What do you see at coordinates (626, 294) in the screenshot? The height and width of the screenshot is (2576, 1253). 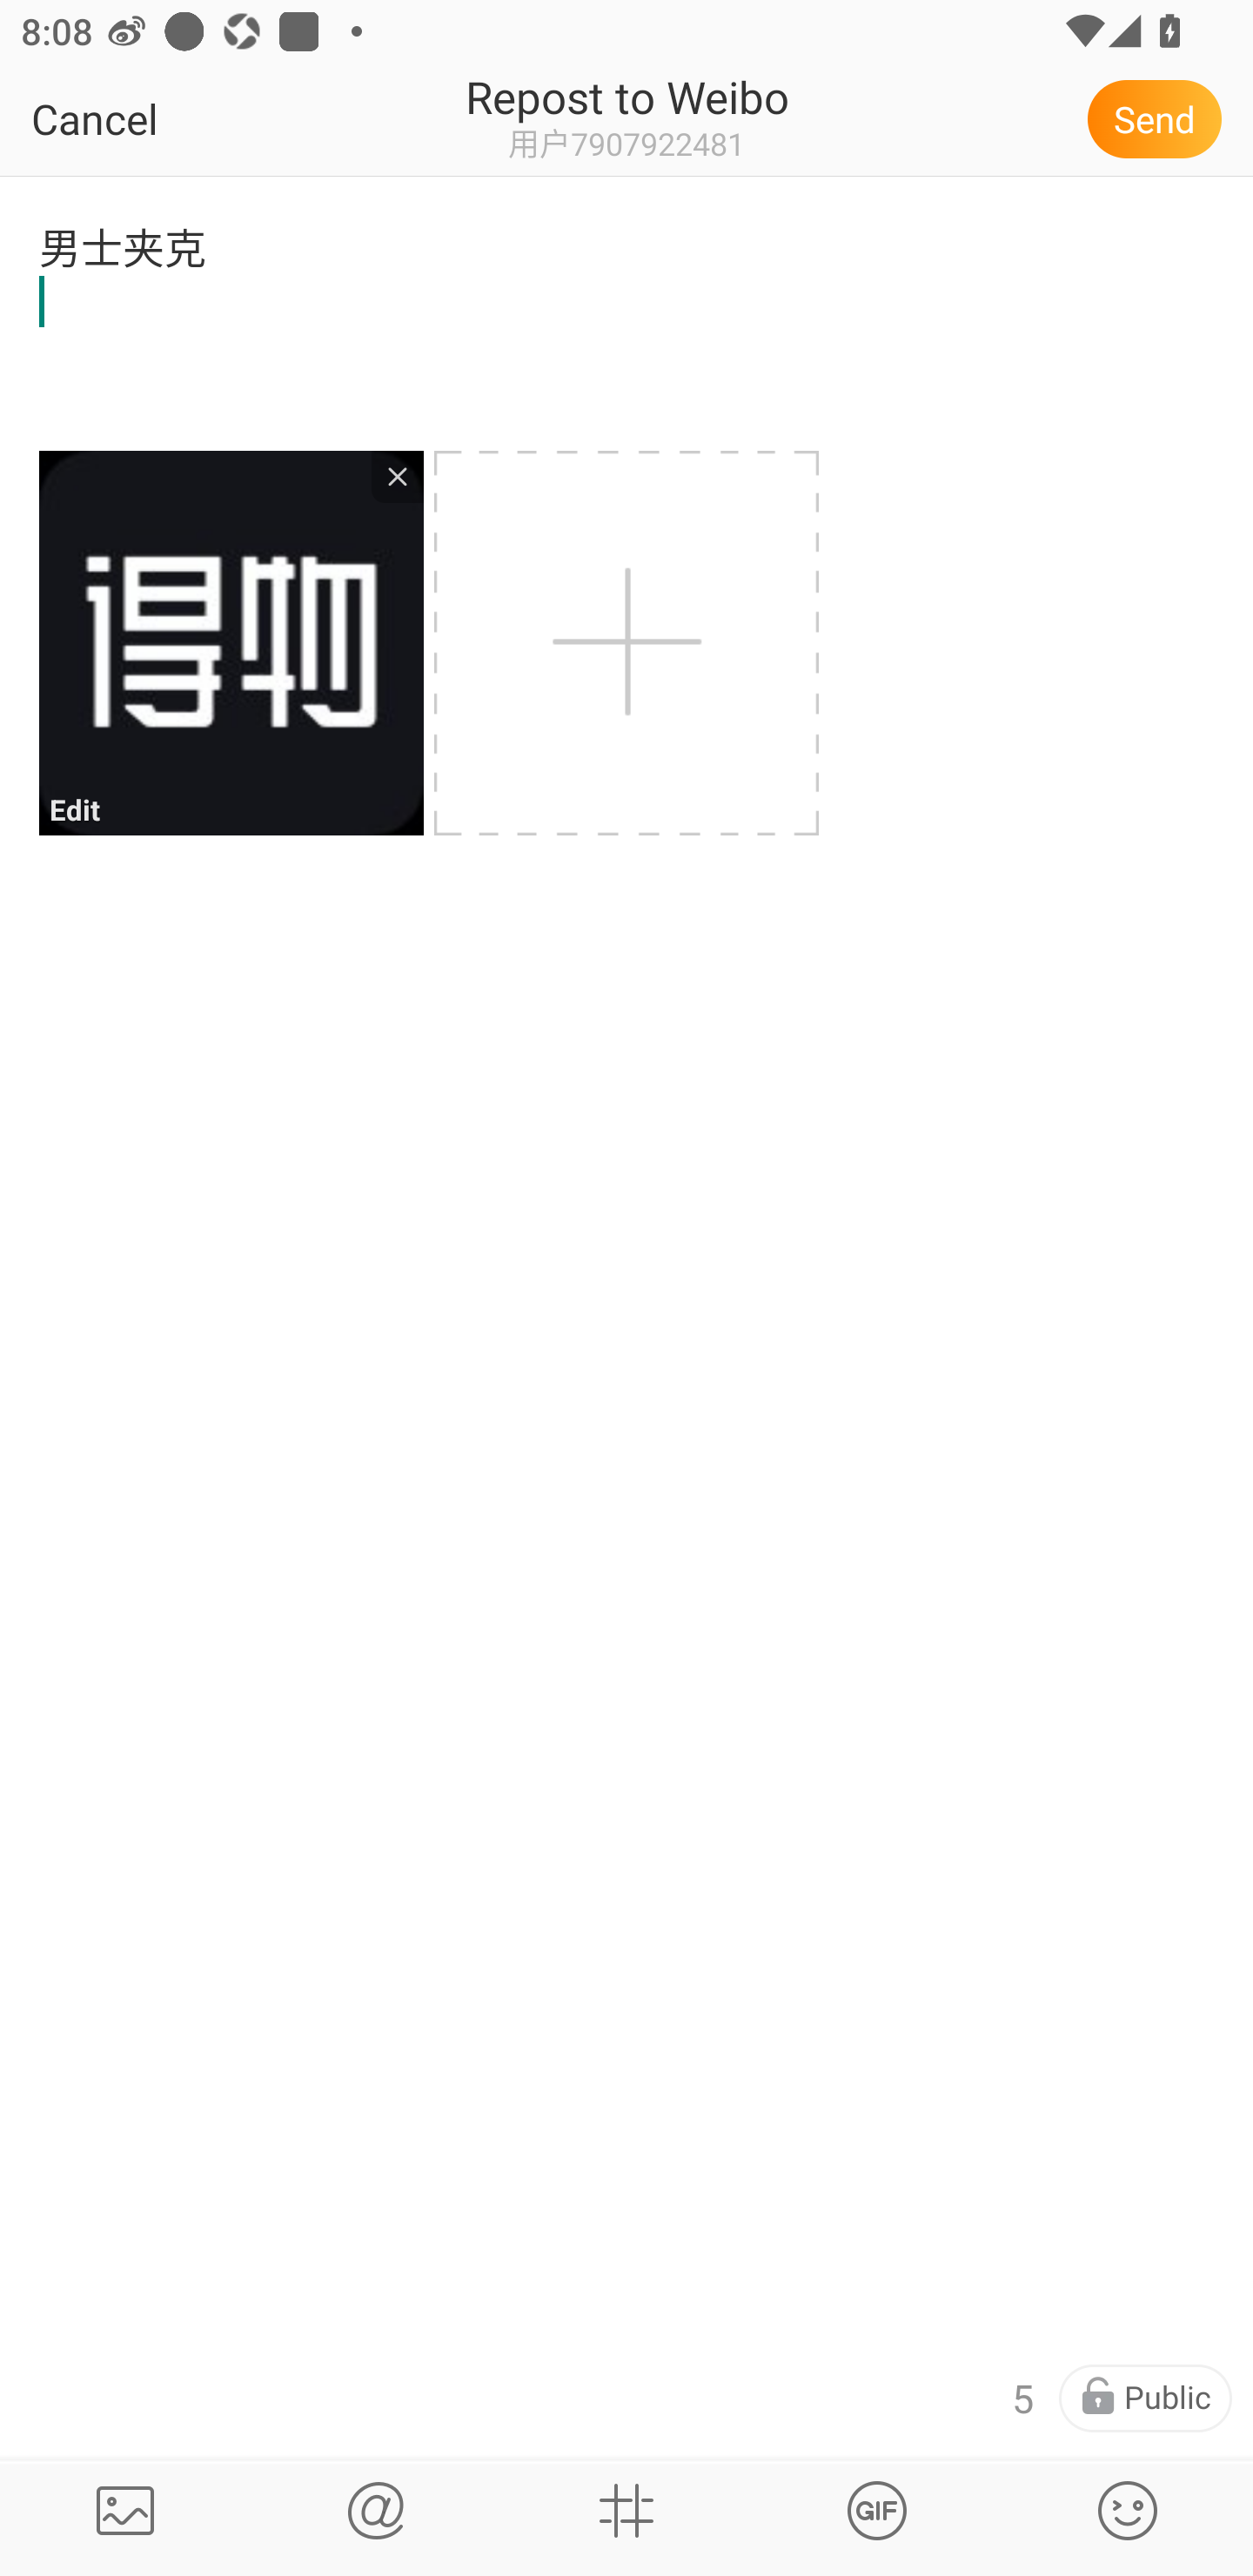 I see `男士夹克
` at bounding box center [626, 294].